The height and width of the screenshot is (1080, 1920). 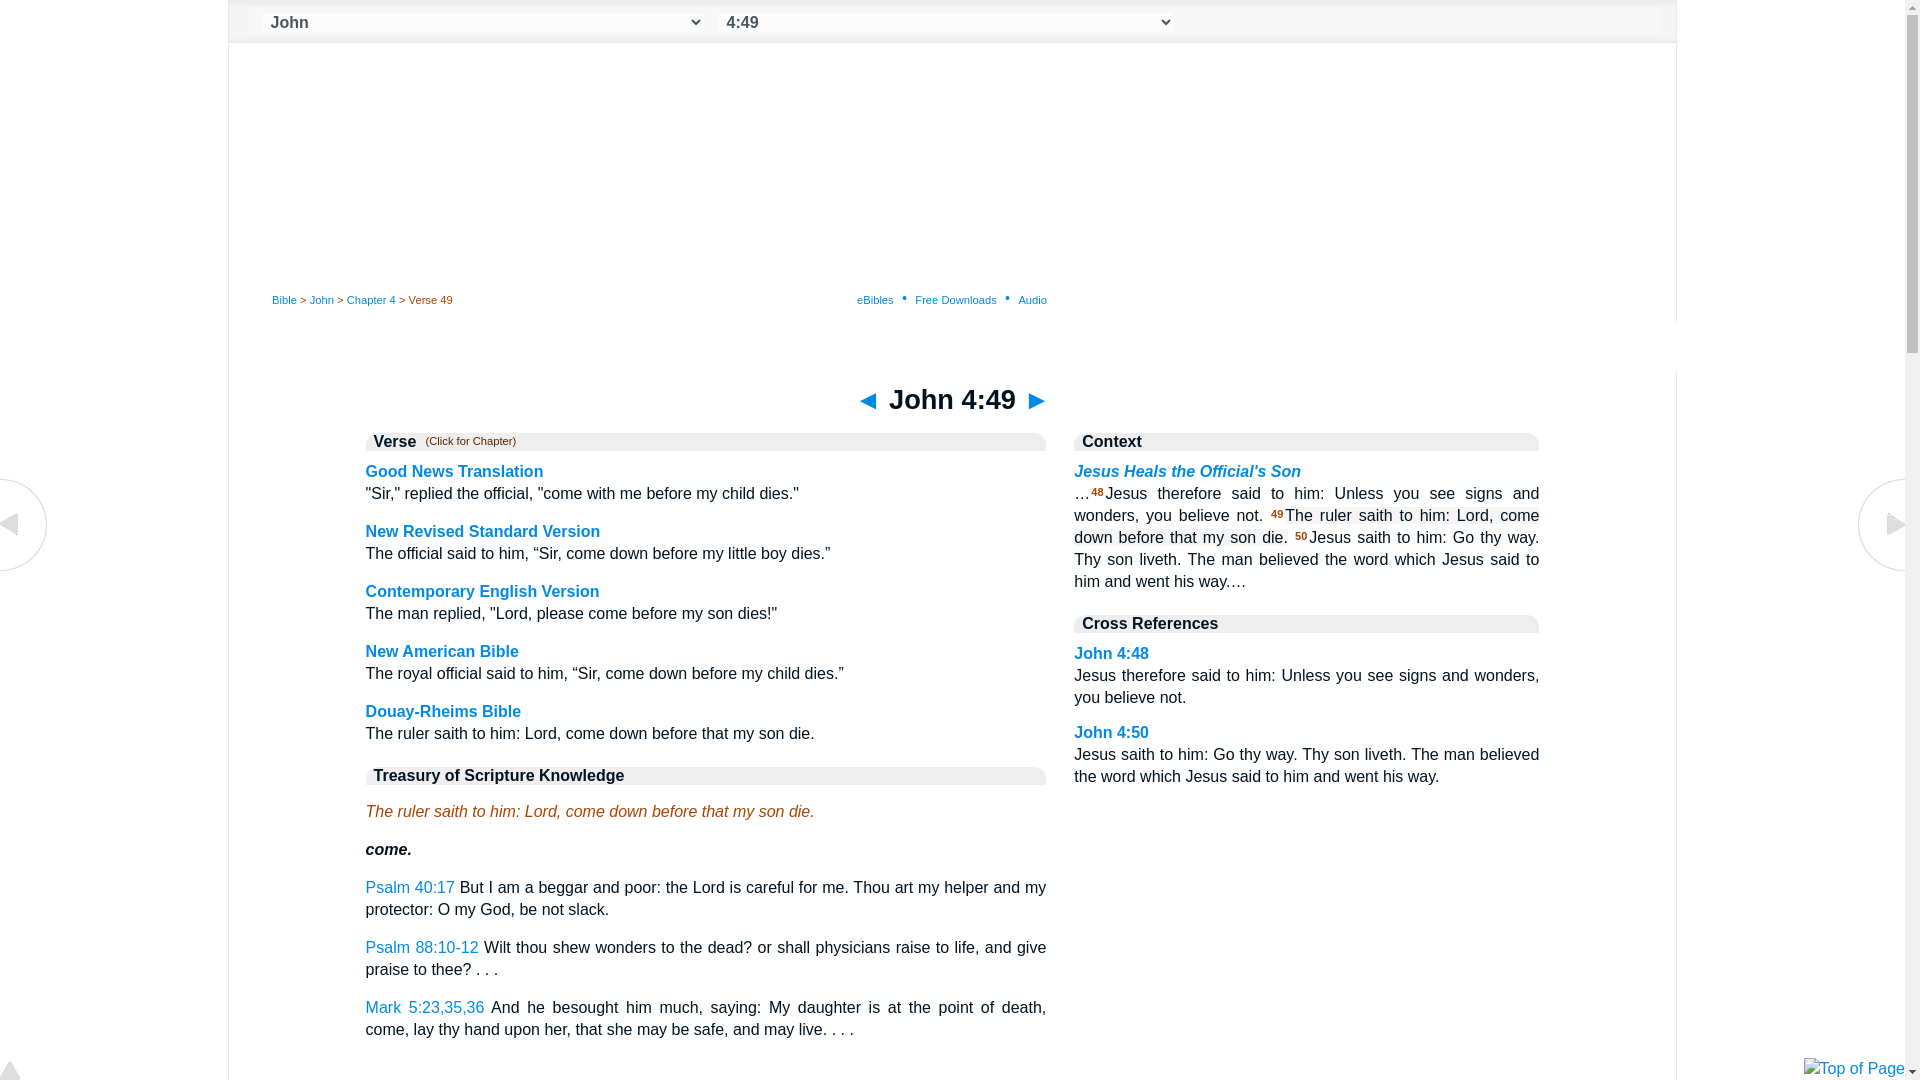 I want to click on Contemporary English Version, so click(x=482, y=592).